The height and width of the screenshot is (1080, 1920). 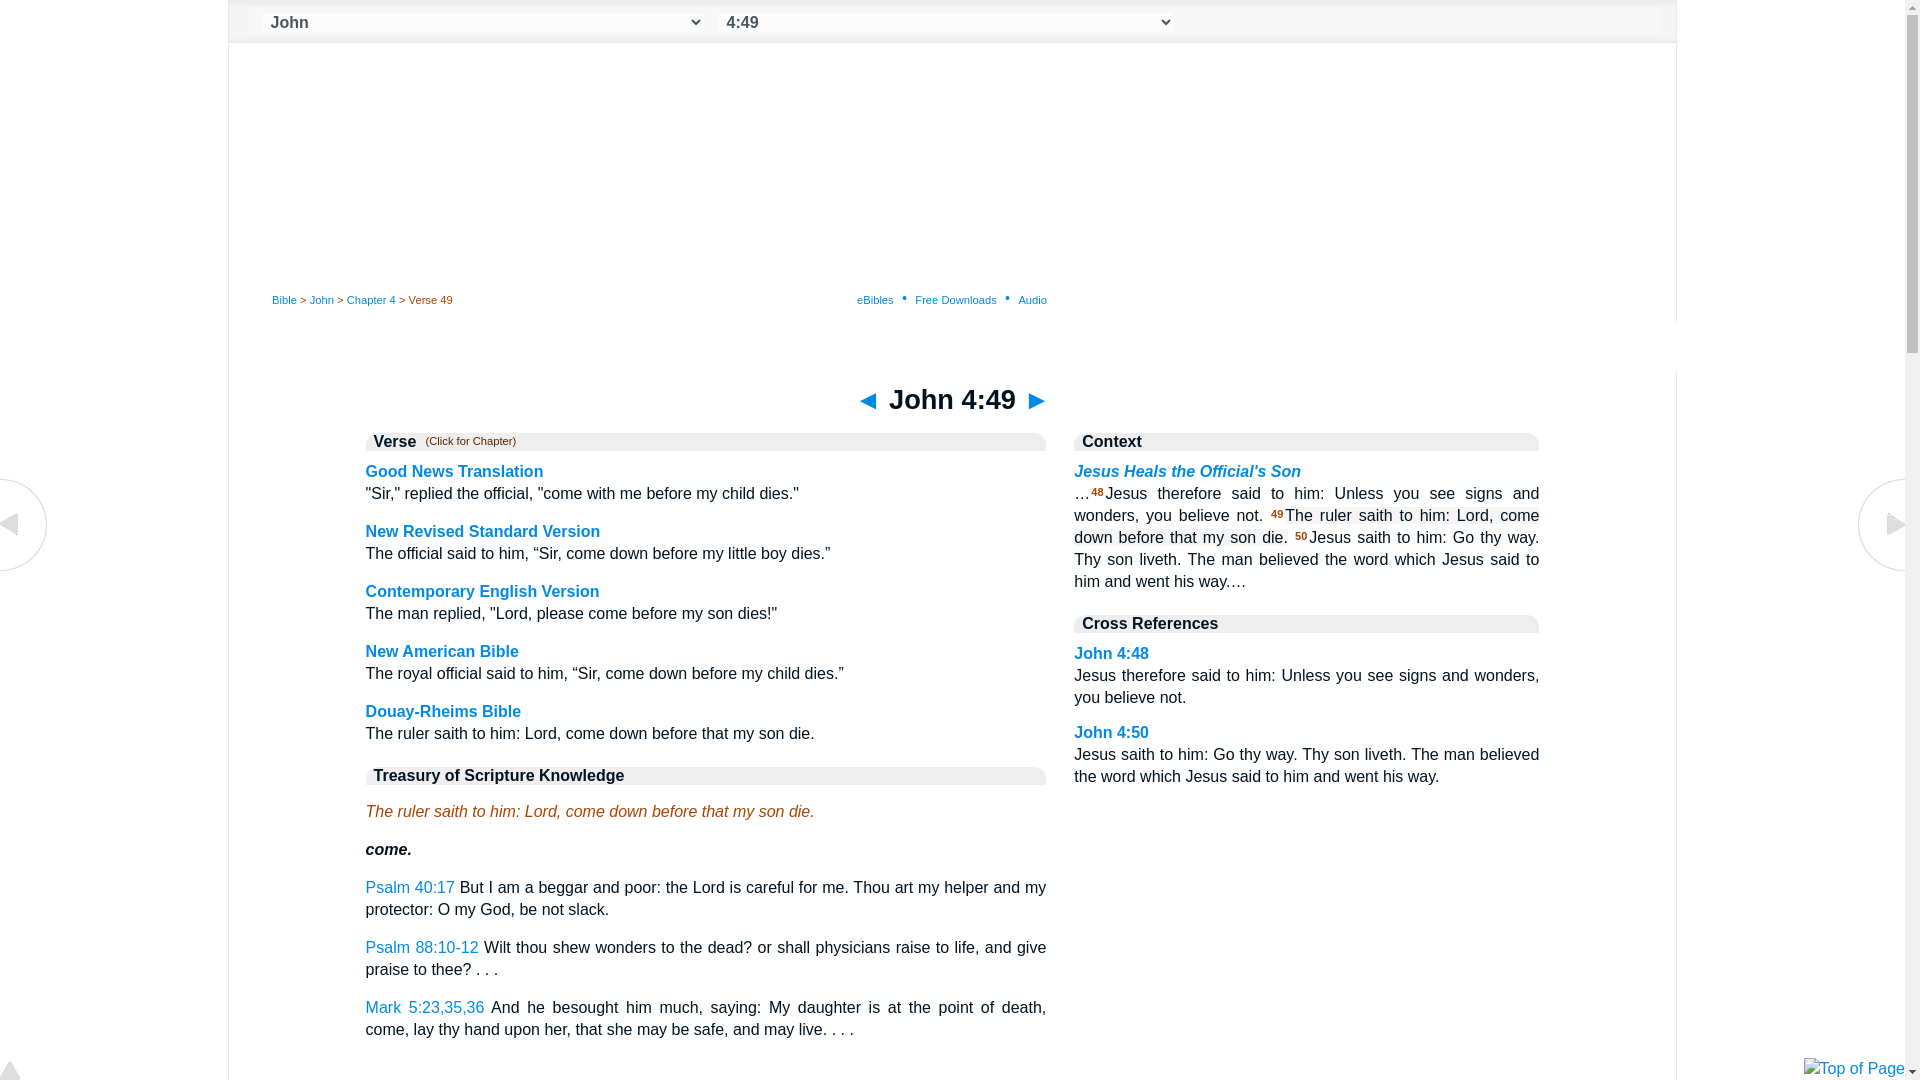 I want to click on Contemporary English Version, so click(x=482, y=592).